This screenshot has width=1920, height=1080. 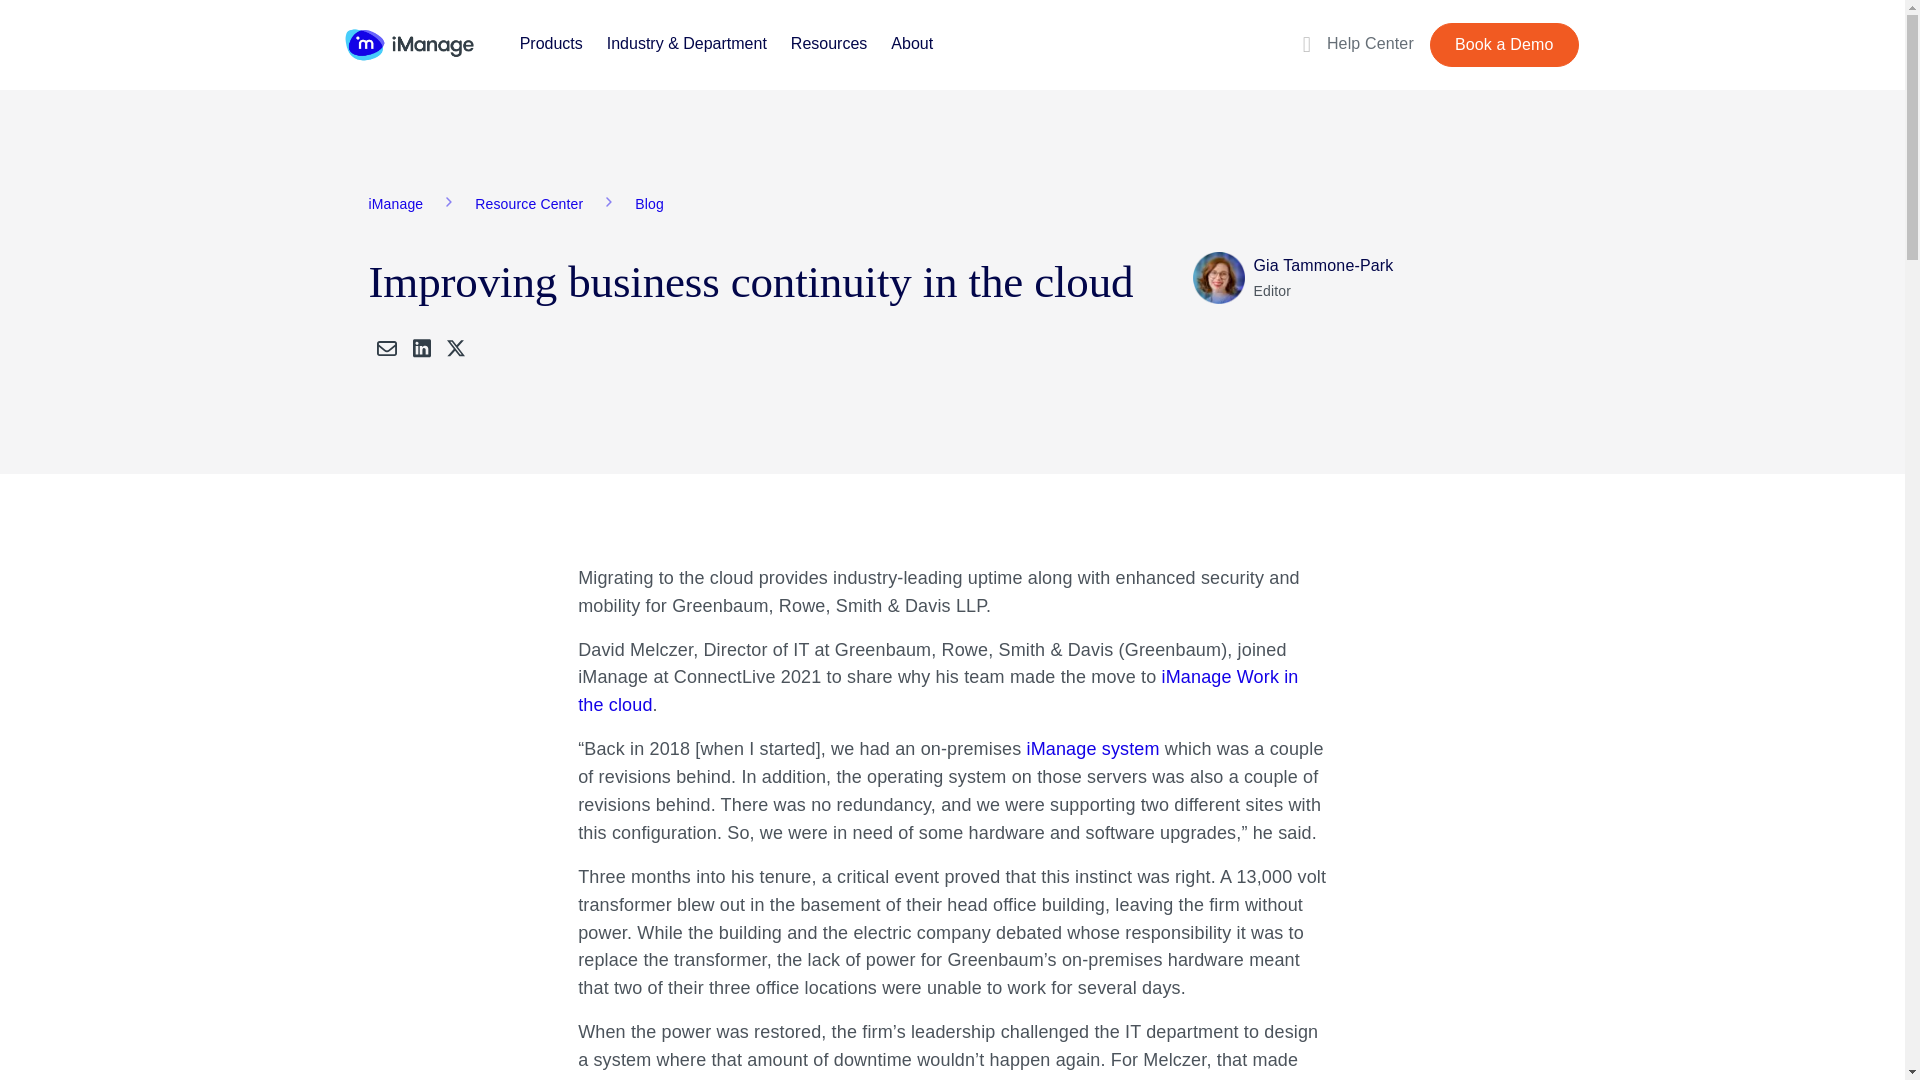 What do you see at coordinates (408, 44) in the screenshot?
I see `iManage` at bounding box center [408, 44].